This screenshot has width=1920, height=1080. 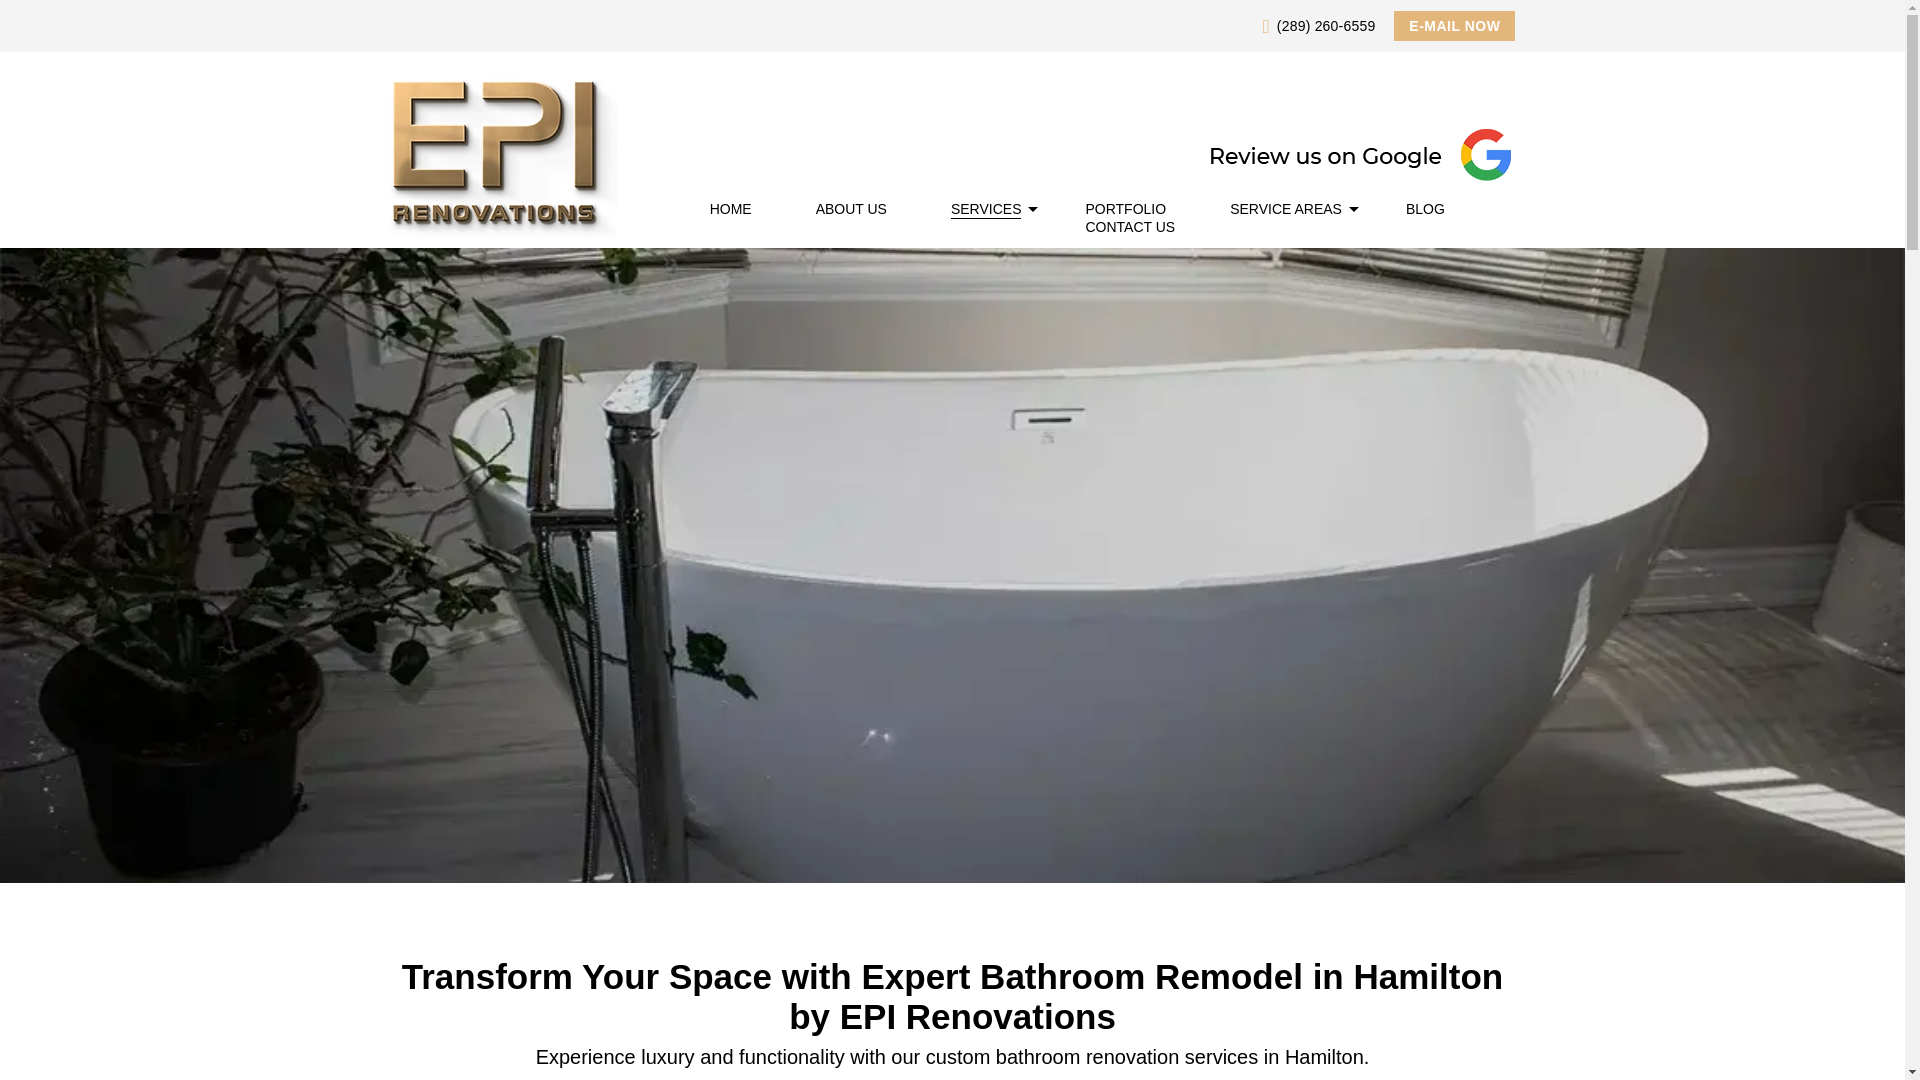 What do you see at coordinates (1425, 208) in the screenshot?
I see `BLOG` at bounding box center [1425, 208].